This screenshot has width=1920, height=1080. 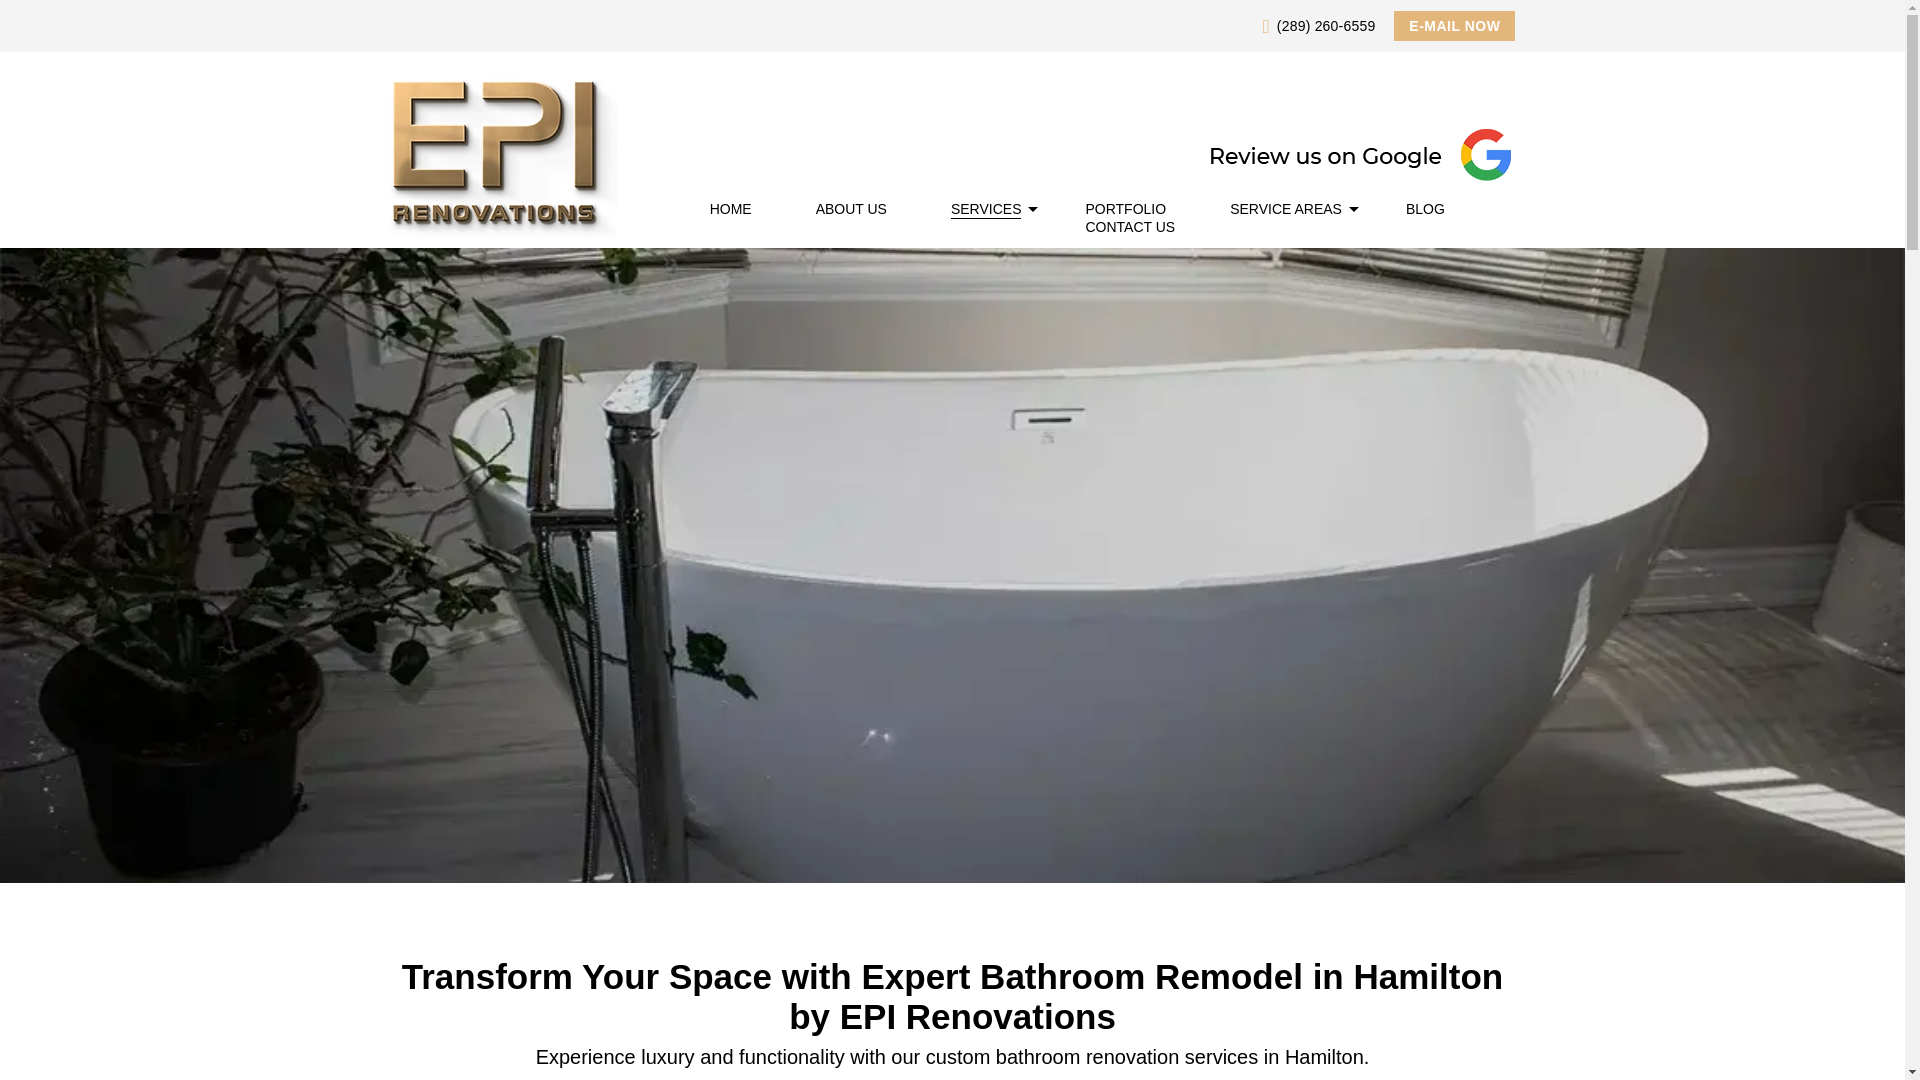 What do you see at coordinates (1425, 208) in the screenshot?
I see `BLOG` at bounding box center [1425, 208].